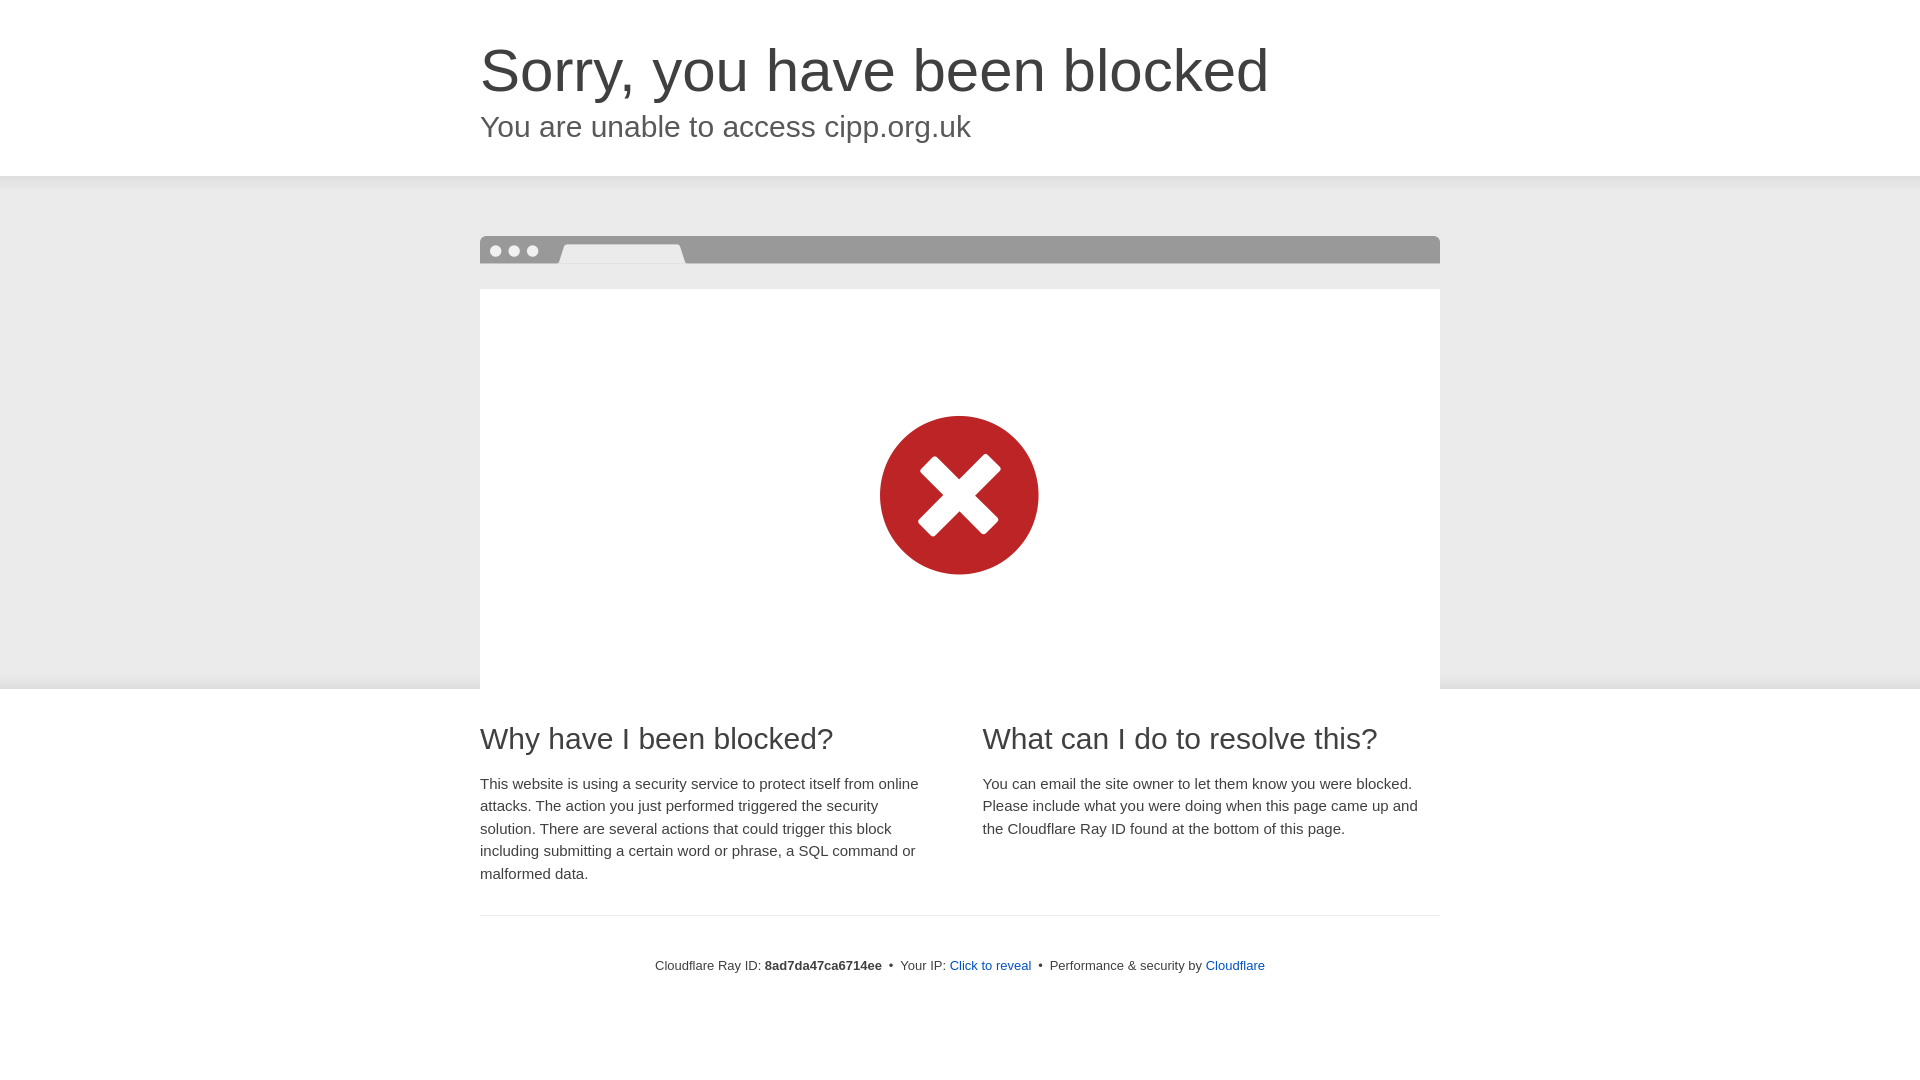 Image resolution: width=1920 pixels, height=1080 pixels. I want to click on Click to reveal, so click(991, 966).